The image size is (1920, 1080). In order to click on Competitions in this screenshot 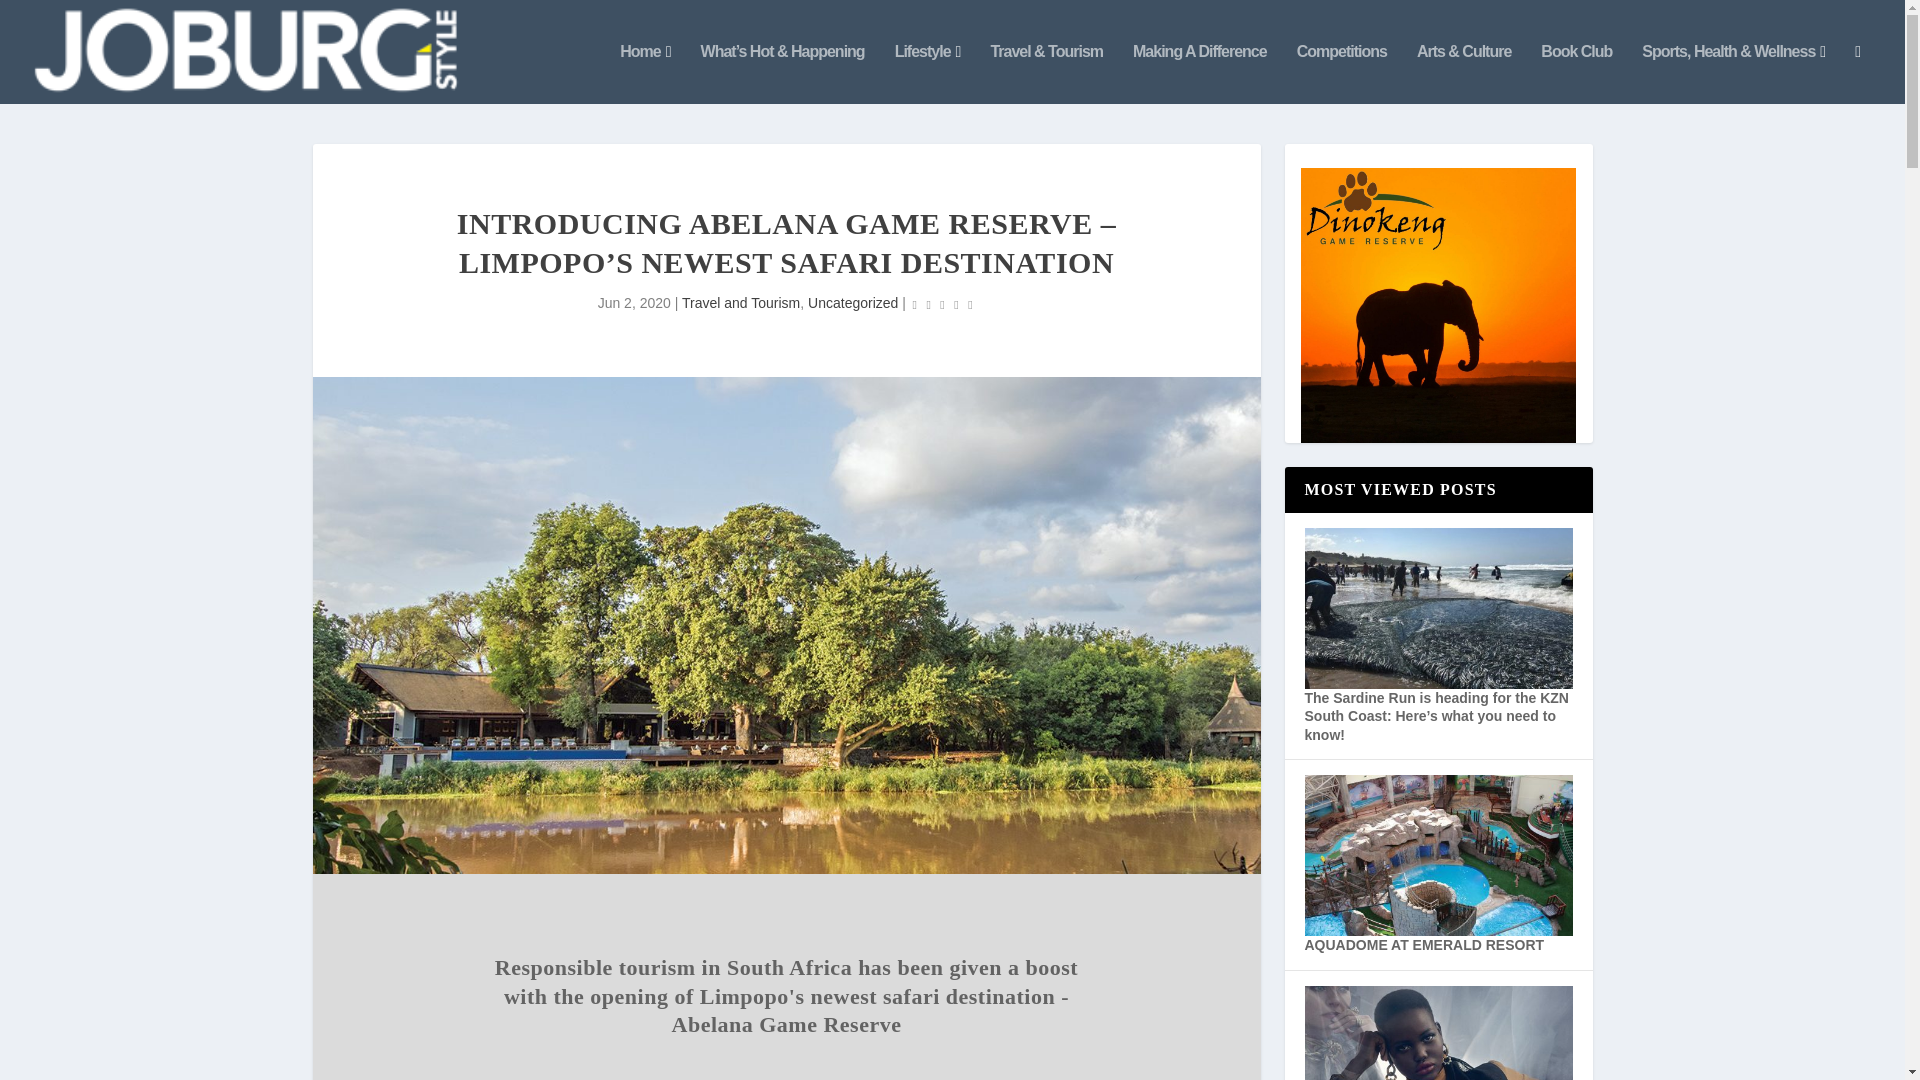, I will do `click(1342, 74)`.